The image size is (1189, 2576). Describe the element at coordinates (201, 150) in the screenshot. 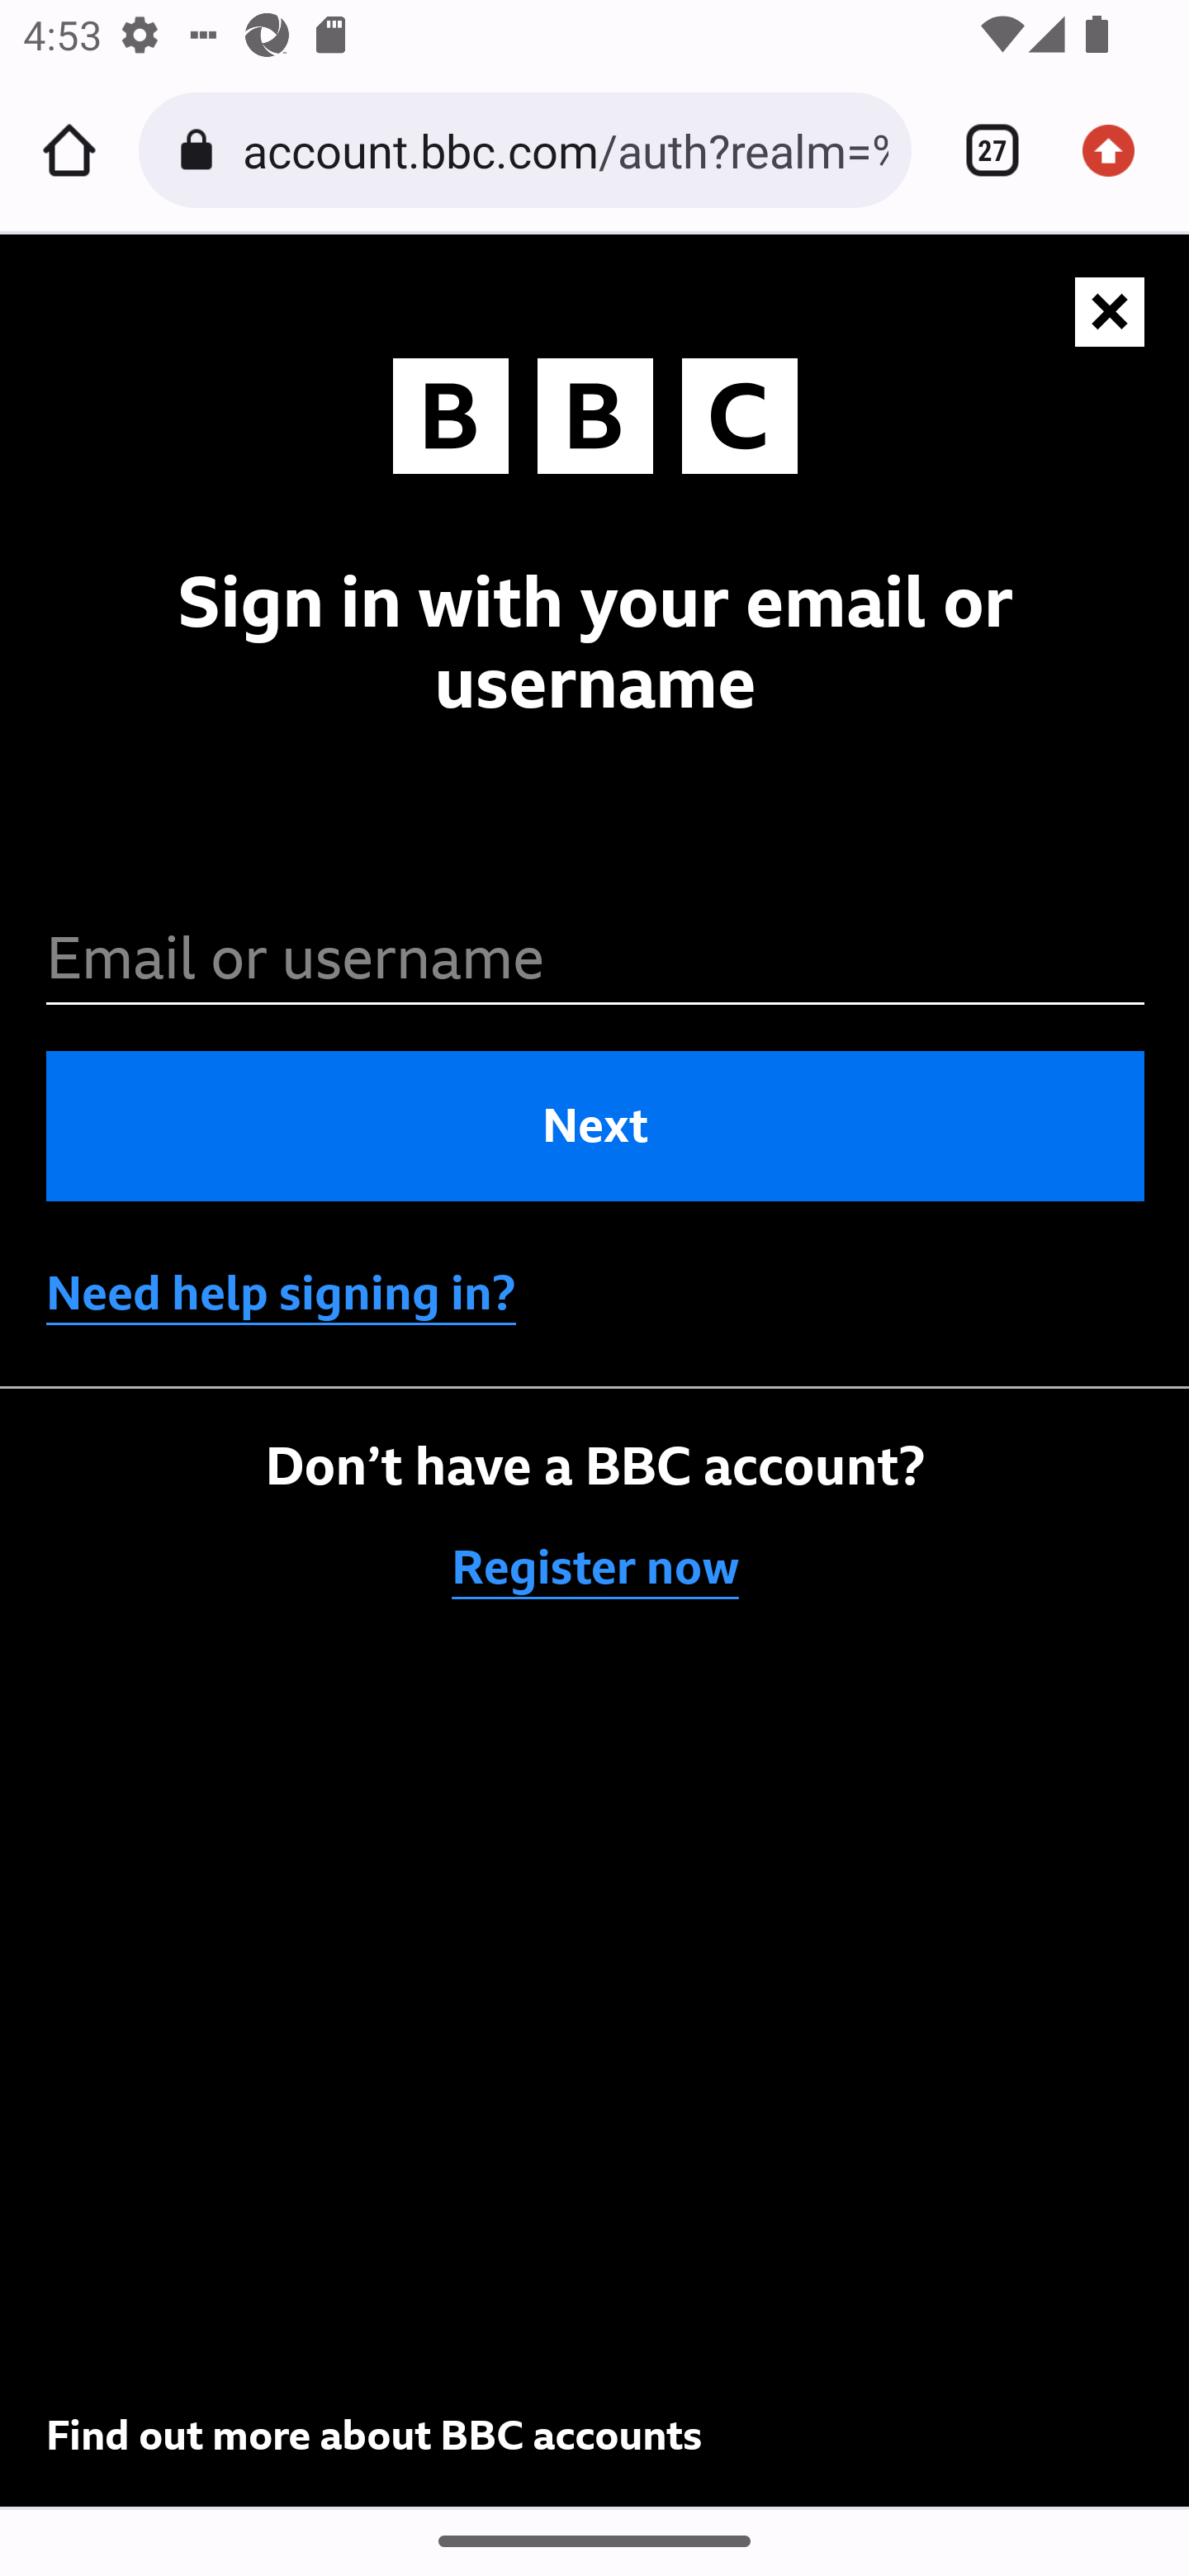

I see `Connection is secure` at that location.